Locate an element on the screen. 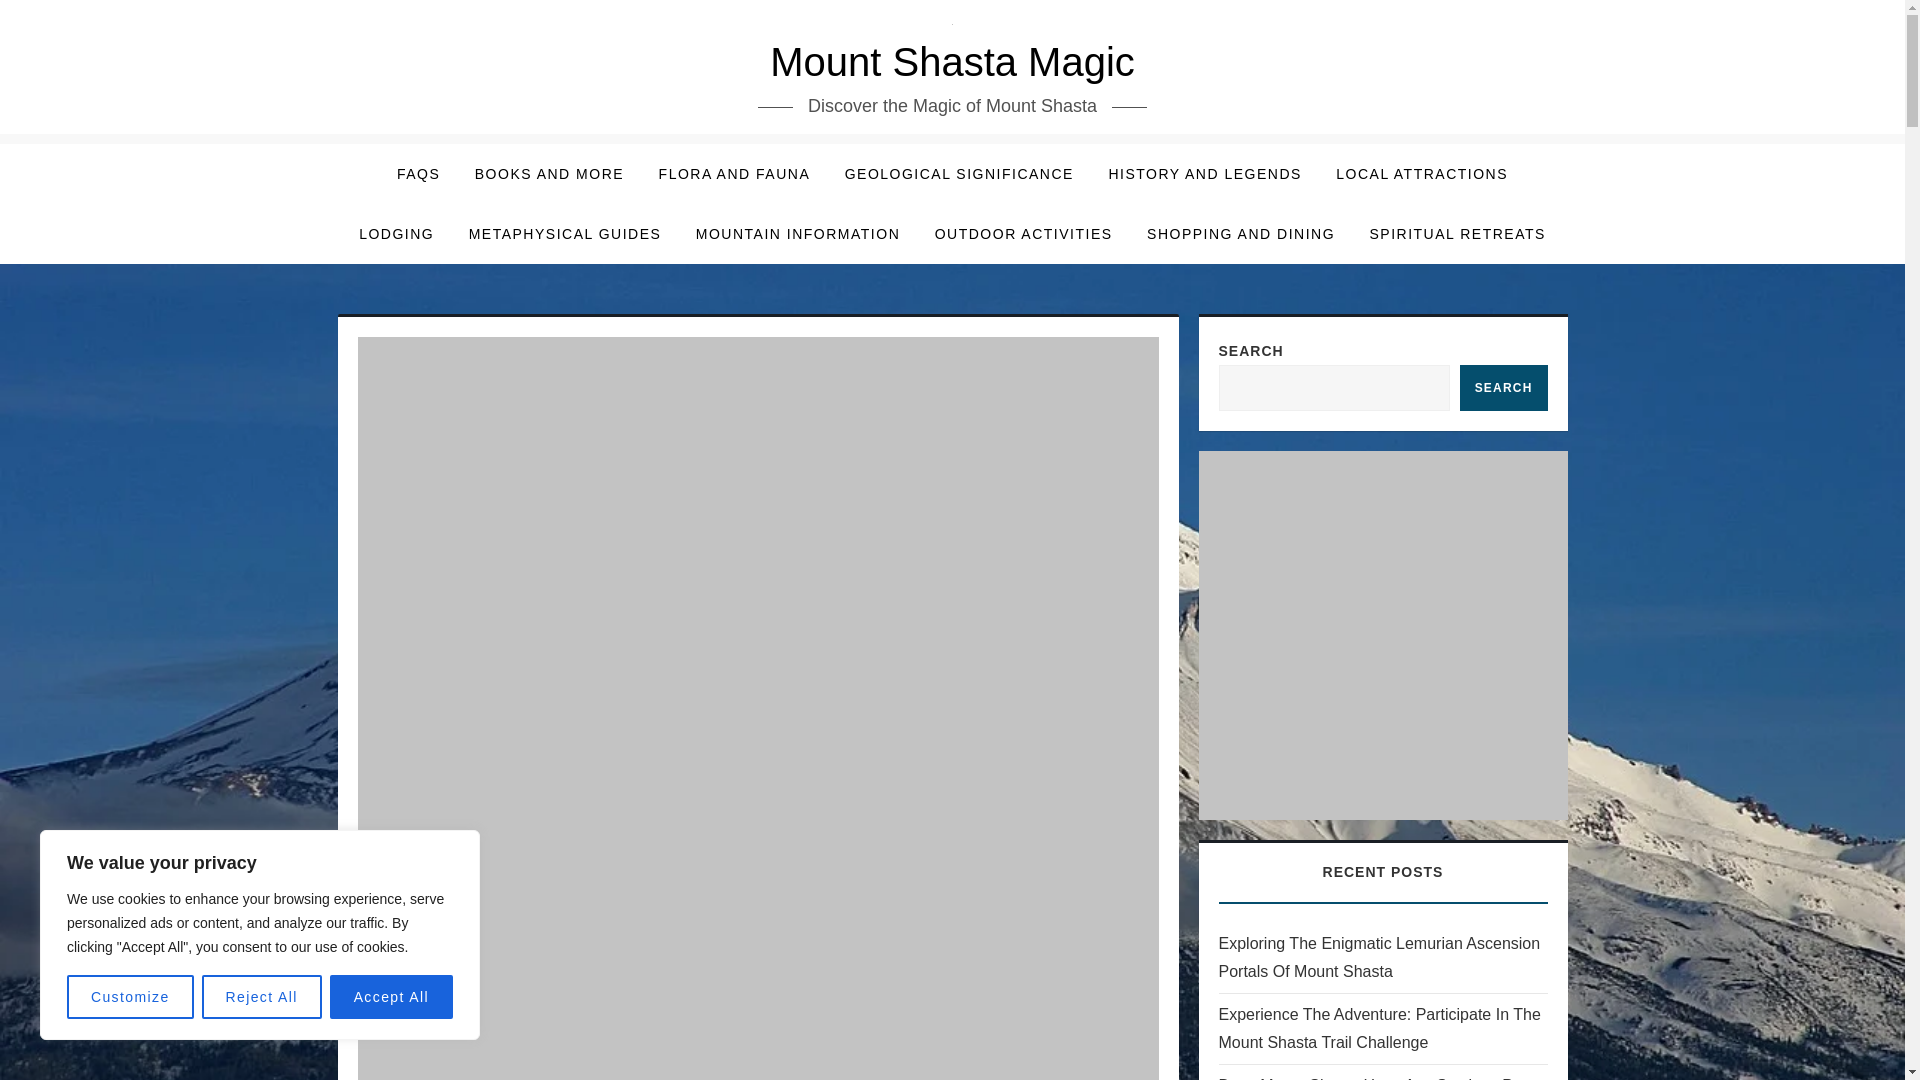  Customize is located at coordinates (130, 997).